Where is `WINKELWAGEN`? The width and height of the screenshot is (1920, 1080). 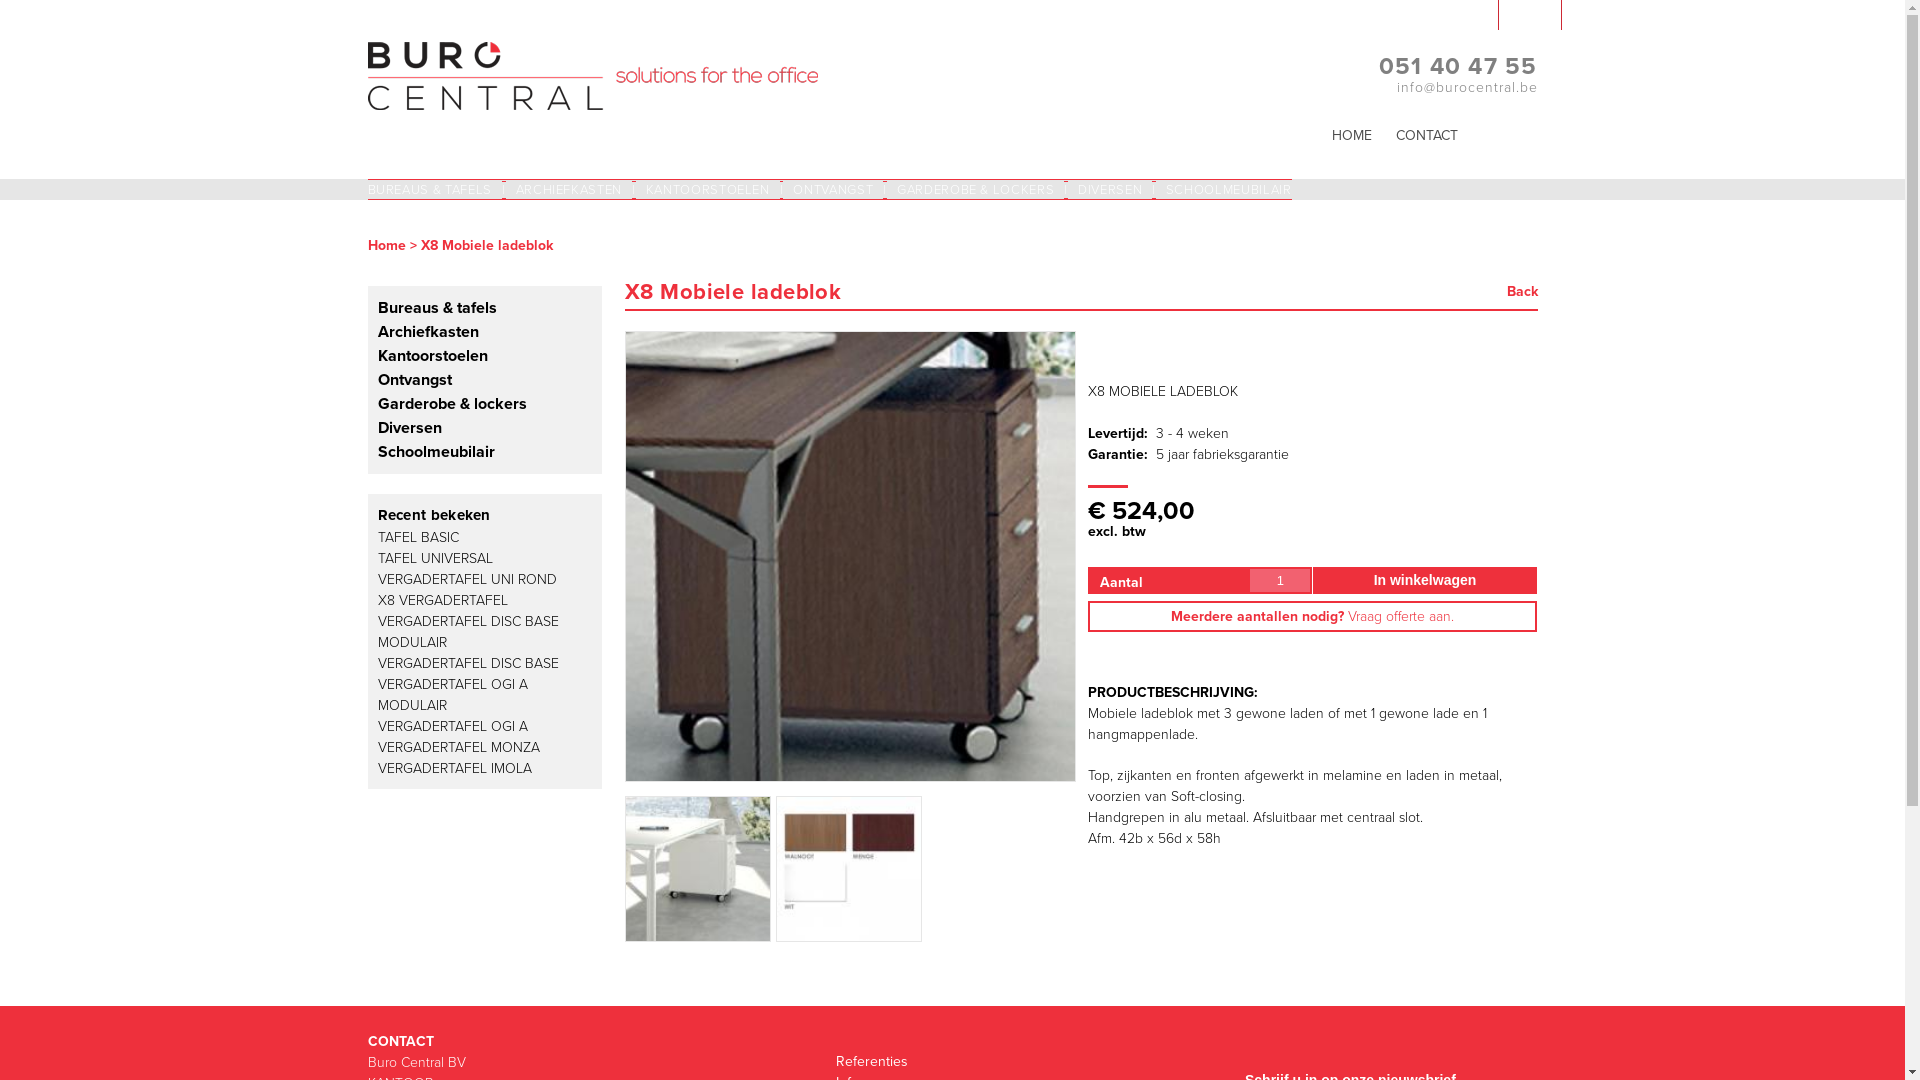 WINKELWAGEN is located at coordinates (1368, 14).